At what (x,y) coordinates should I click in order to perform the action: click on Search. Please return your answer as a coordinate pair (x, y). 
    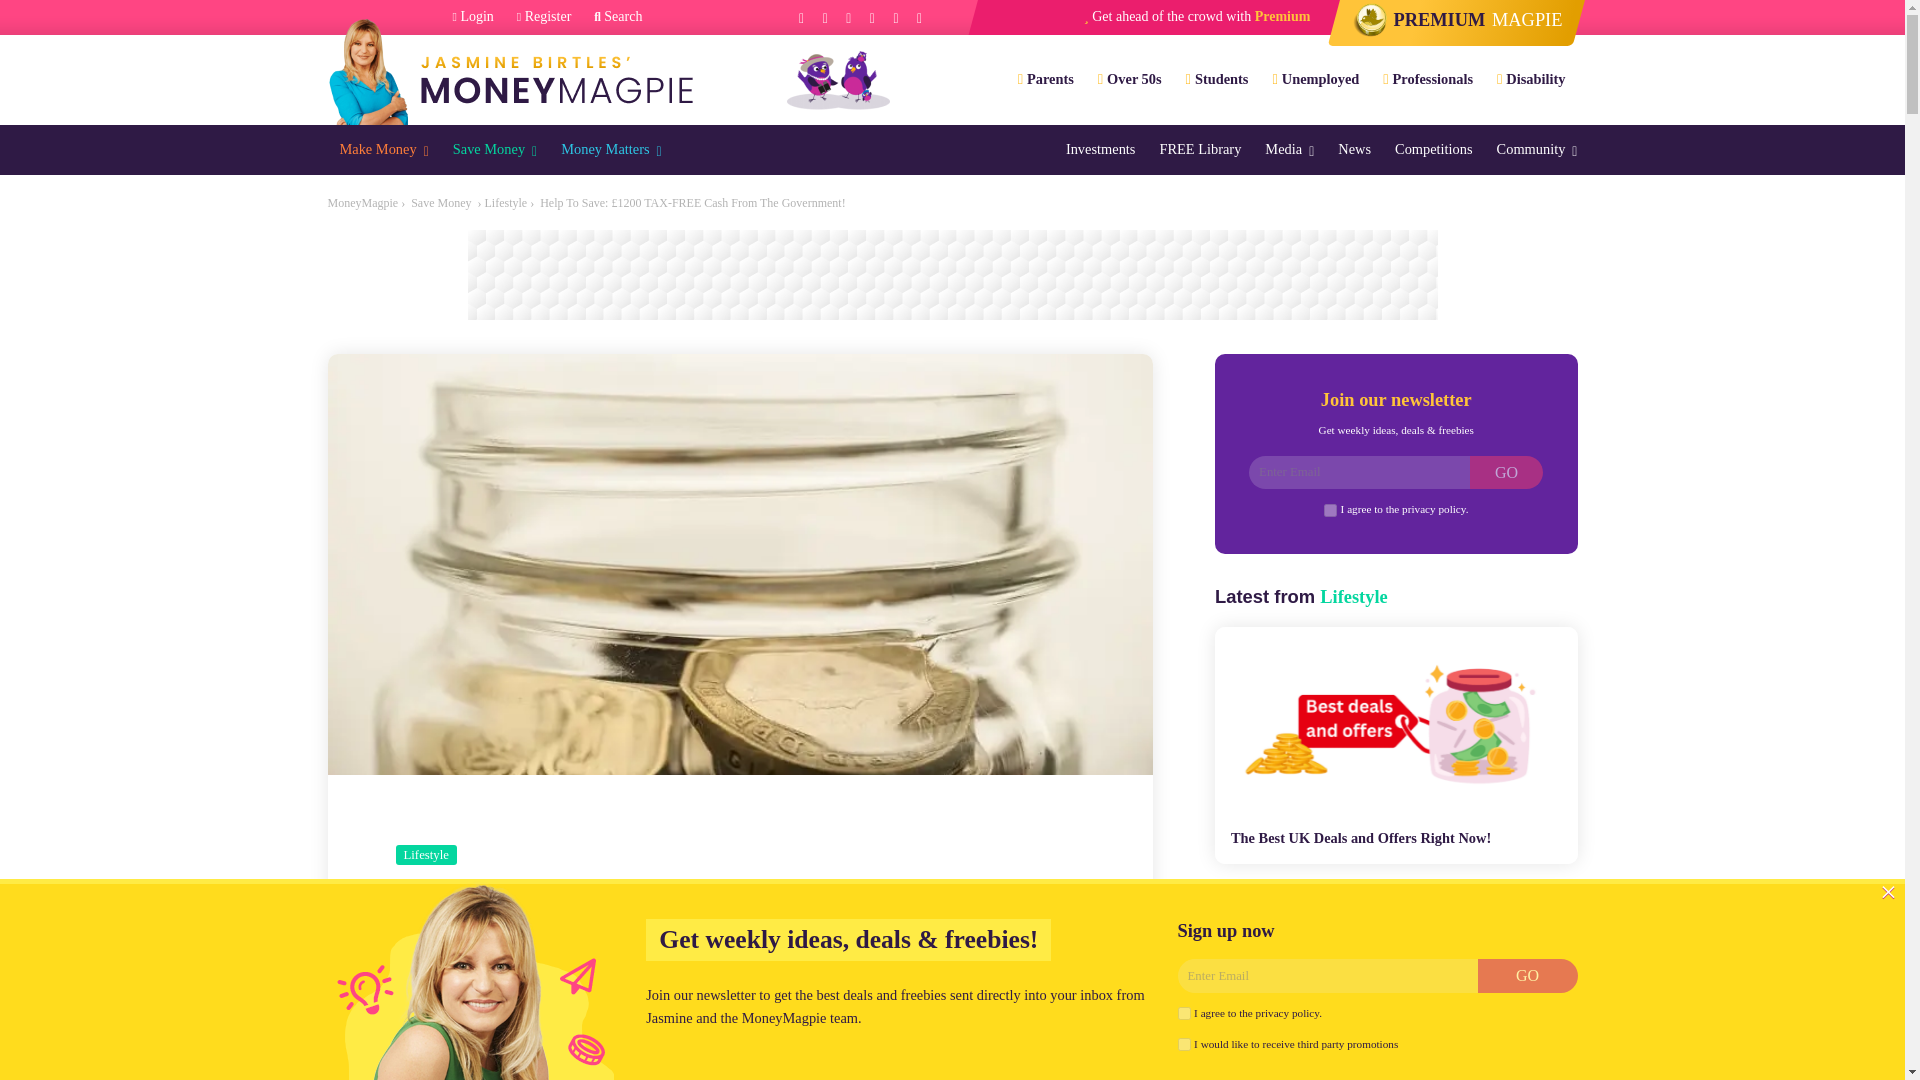
    Looking at the image, I should click on (617, 17).